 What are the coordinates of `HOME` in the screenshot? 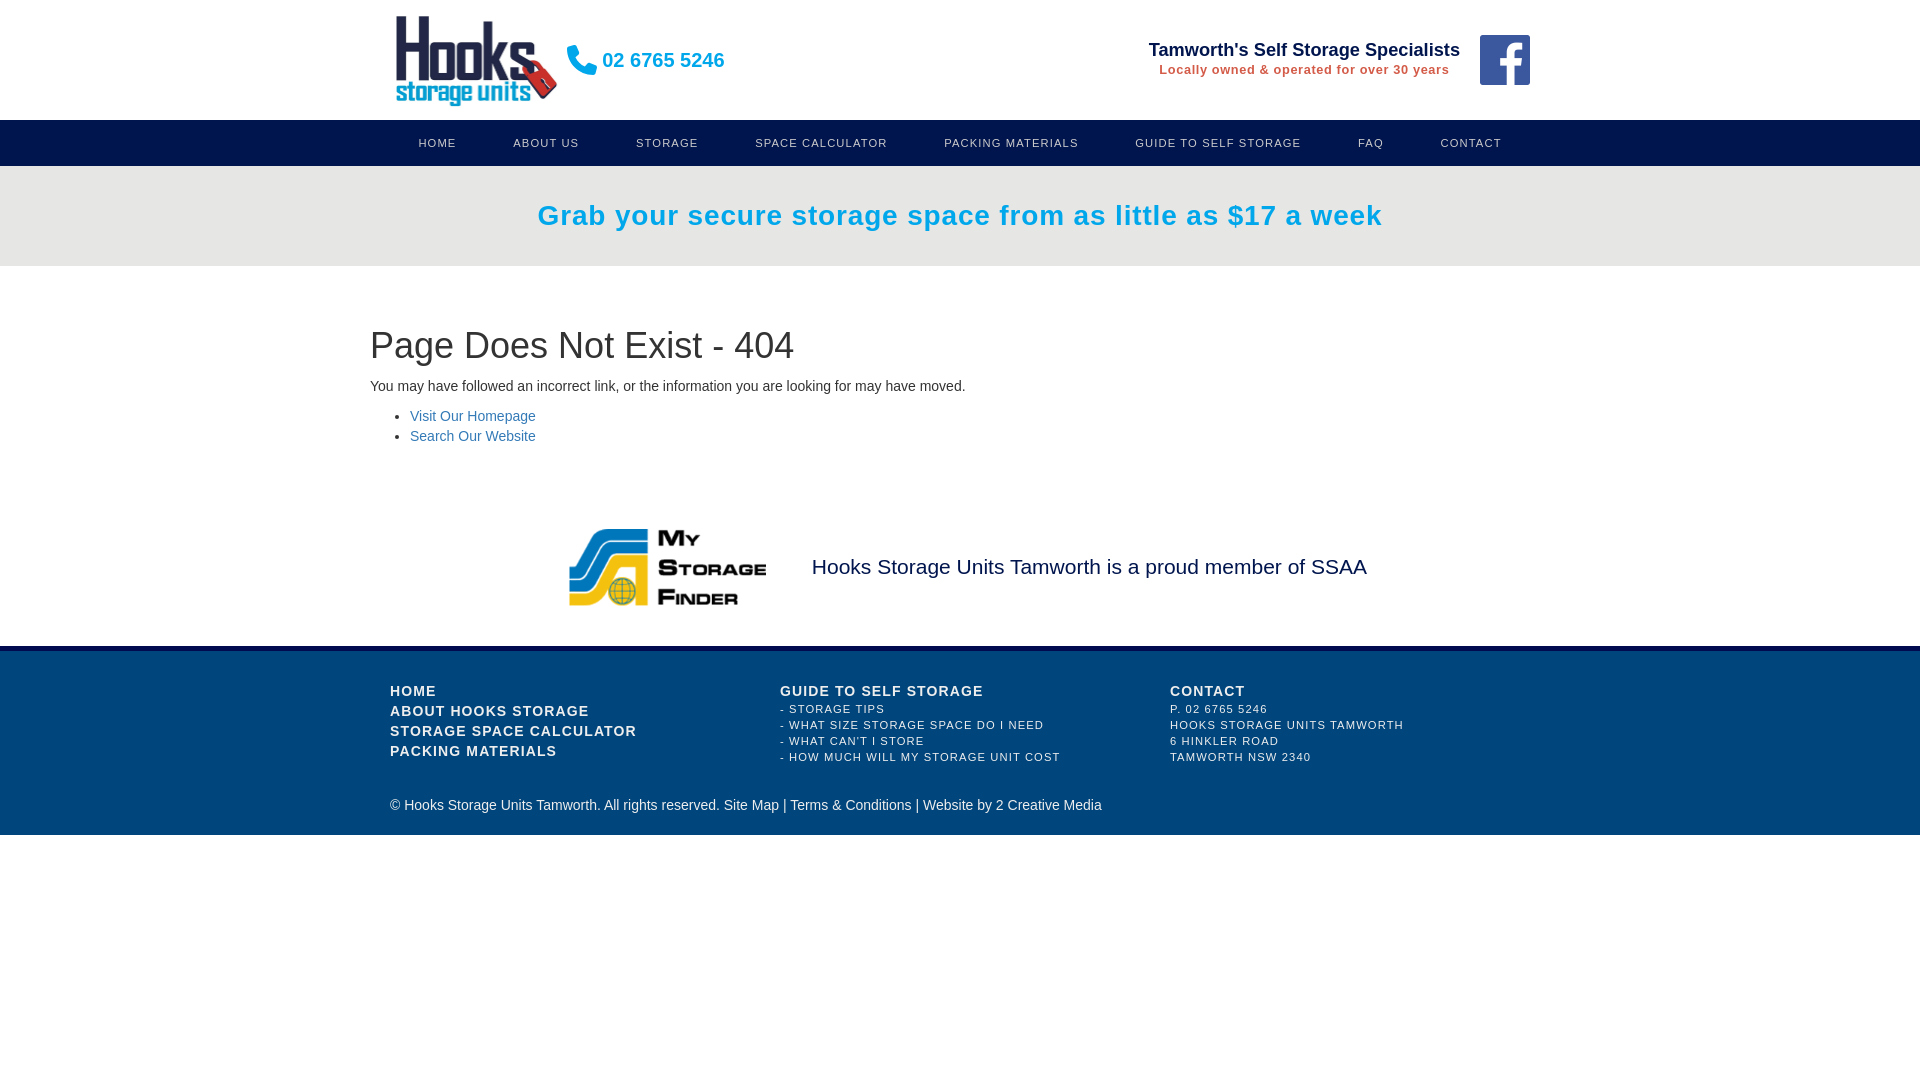 It's located at (438, 143).